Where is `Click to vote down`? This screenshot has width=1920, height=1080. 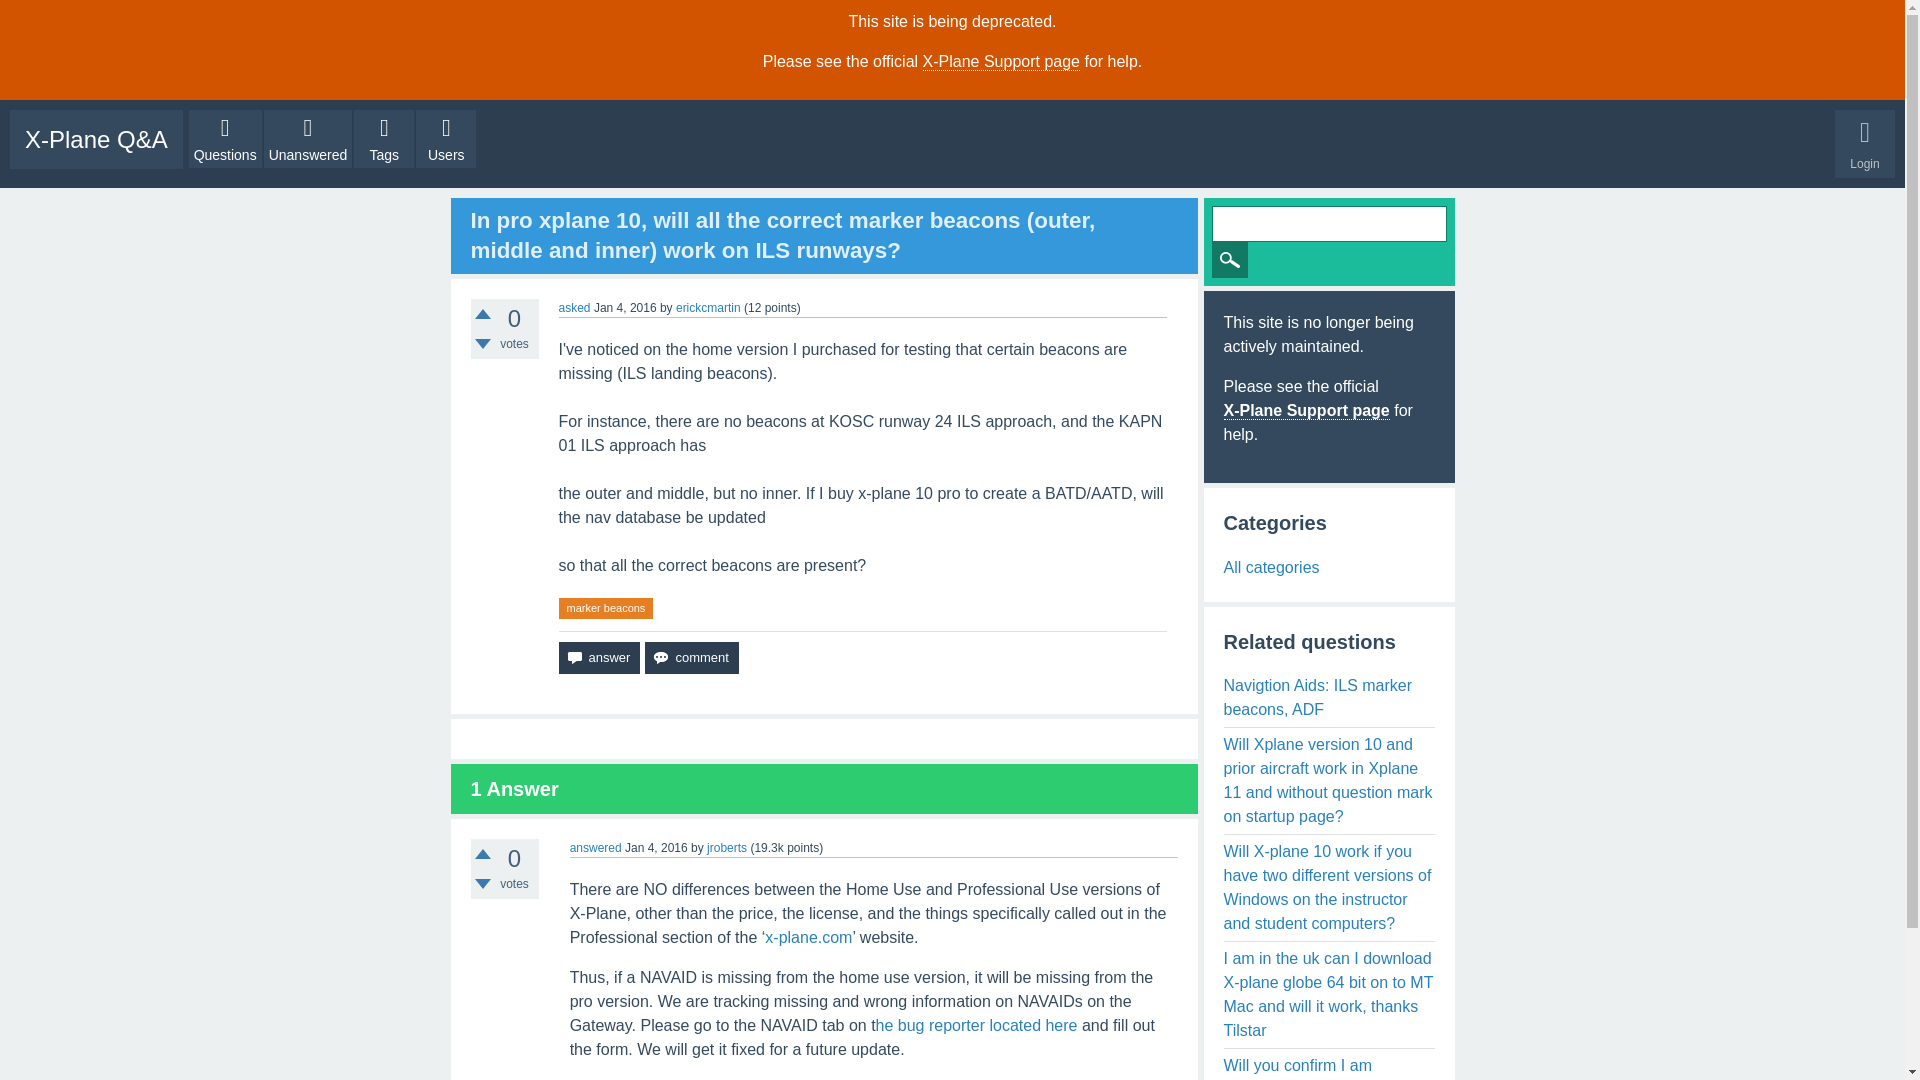
Click to vote down is located at coordinates (482, 344).